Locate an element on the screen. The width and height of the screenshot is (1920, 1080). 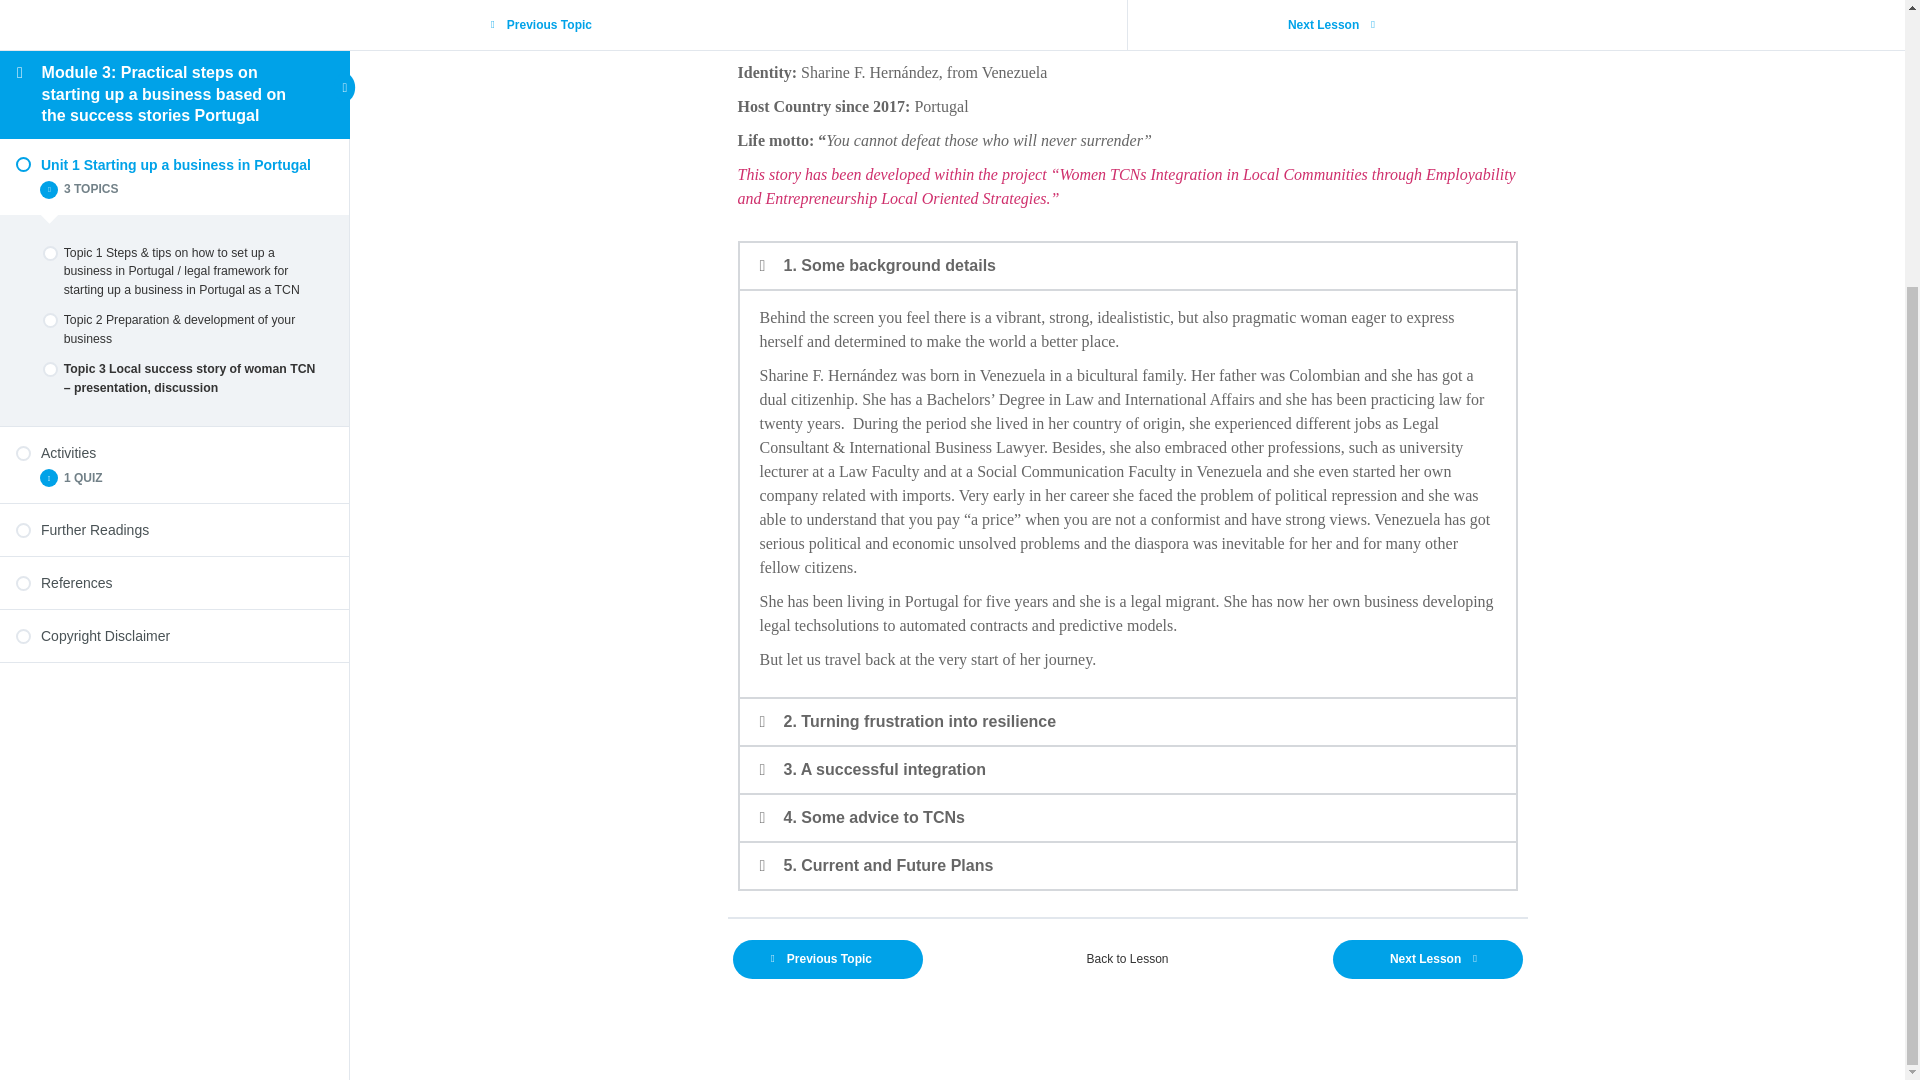
2. Turning frustration into resilience is located at coordinates (920, 721).